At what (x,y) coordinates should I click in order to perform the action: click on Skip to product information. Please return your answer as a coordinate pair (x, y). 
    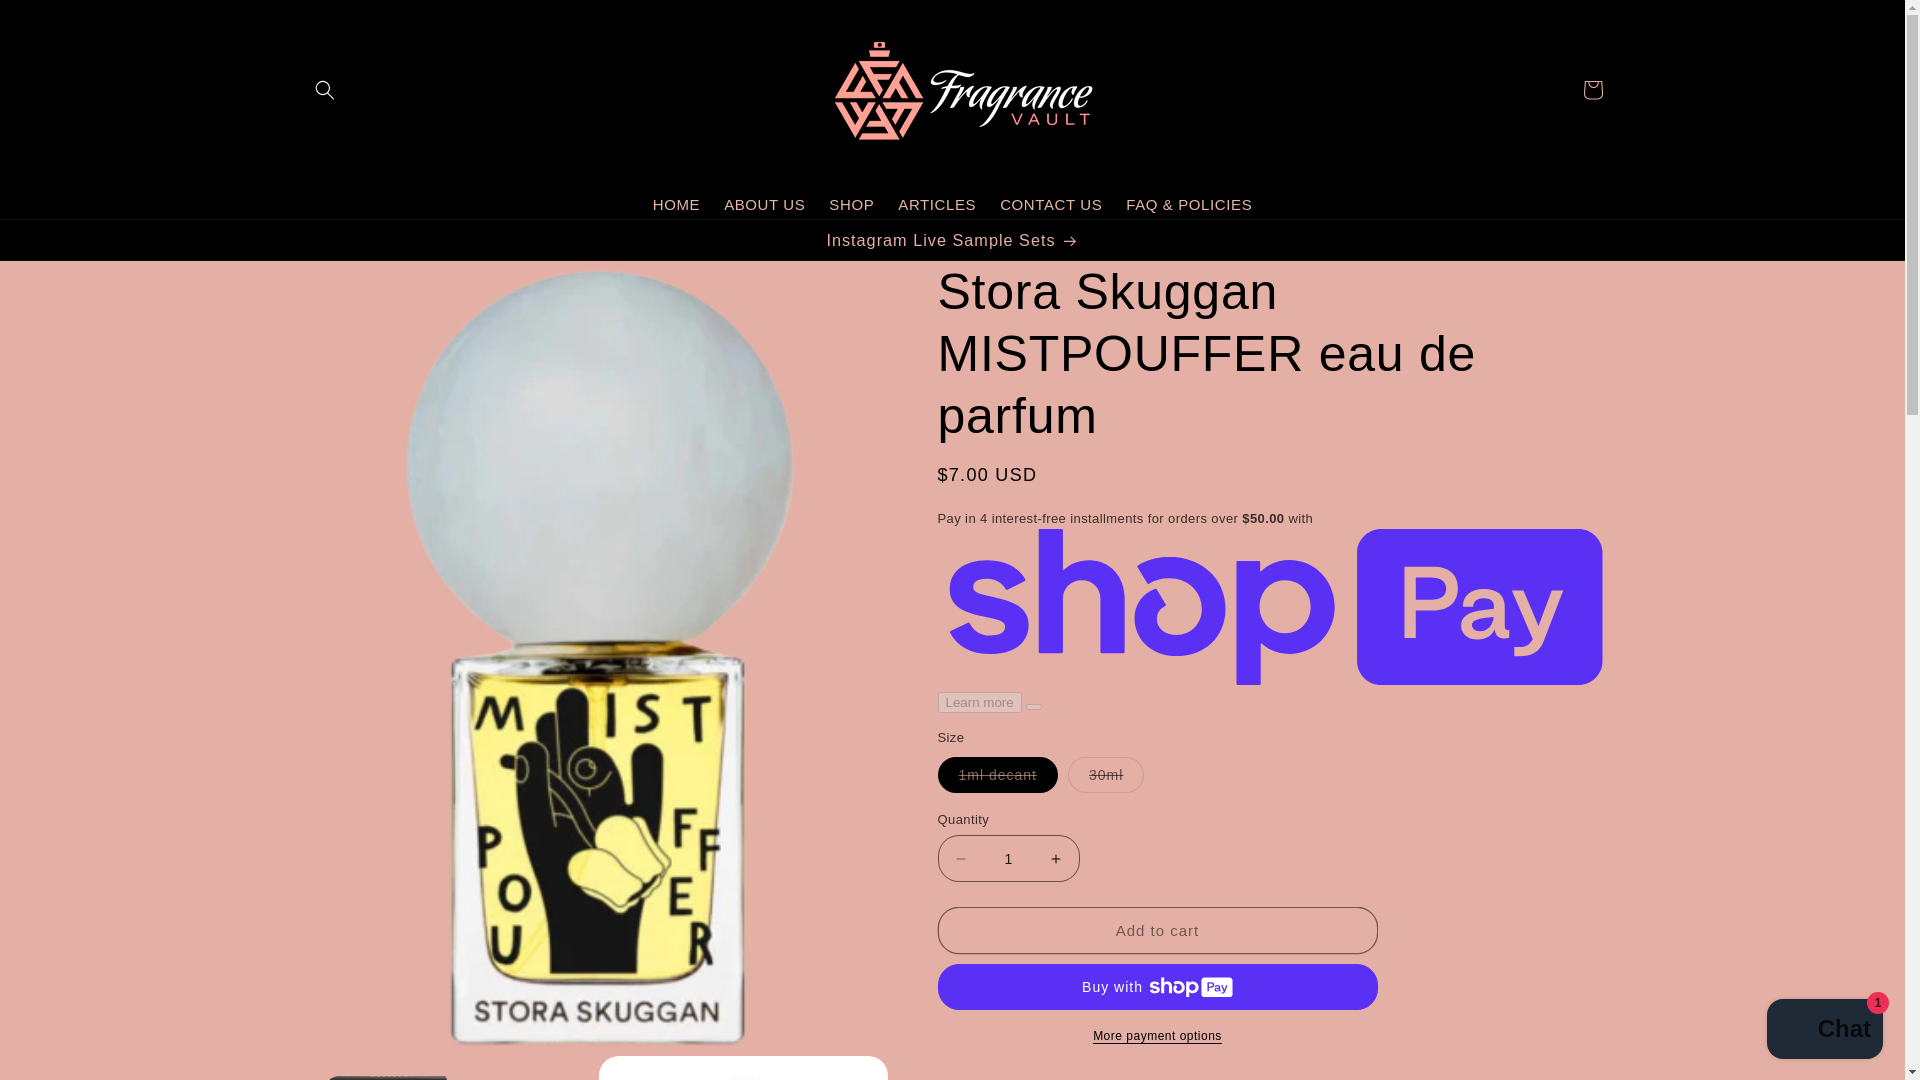
    Looking at the image, I should click on (362, 283).